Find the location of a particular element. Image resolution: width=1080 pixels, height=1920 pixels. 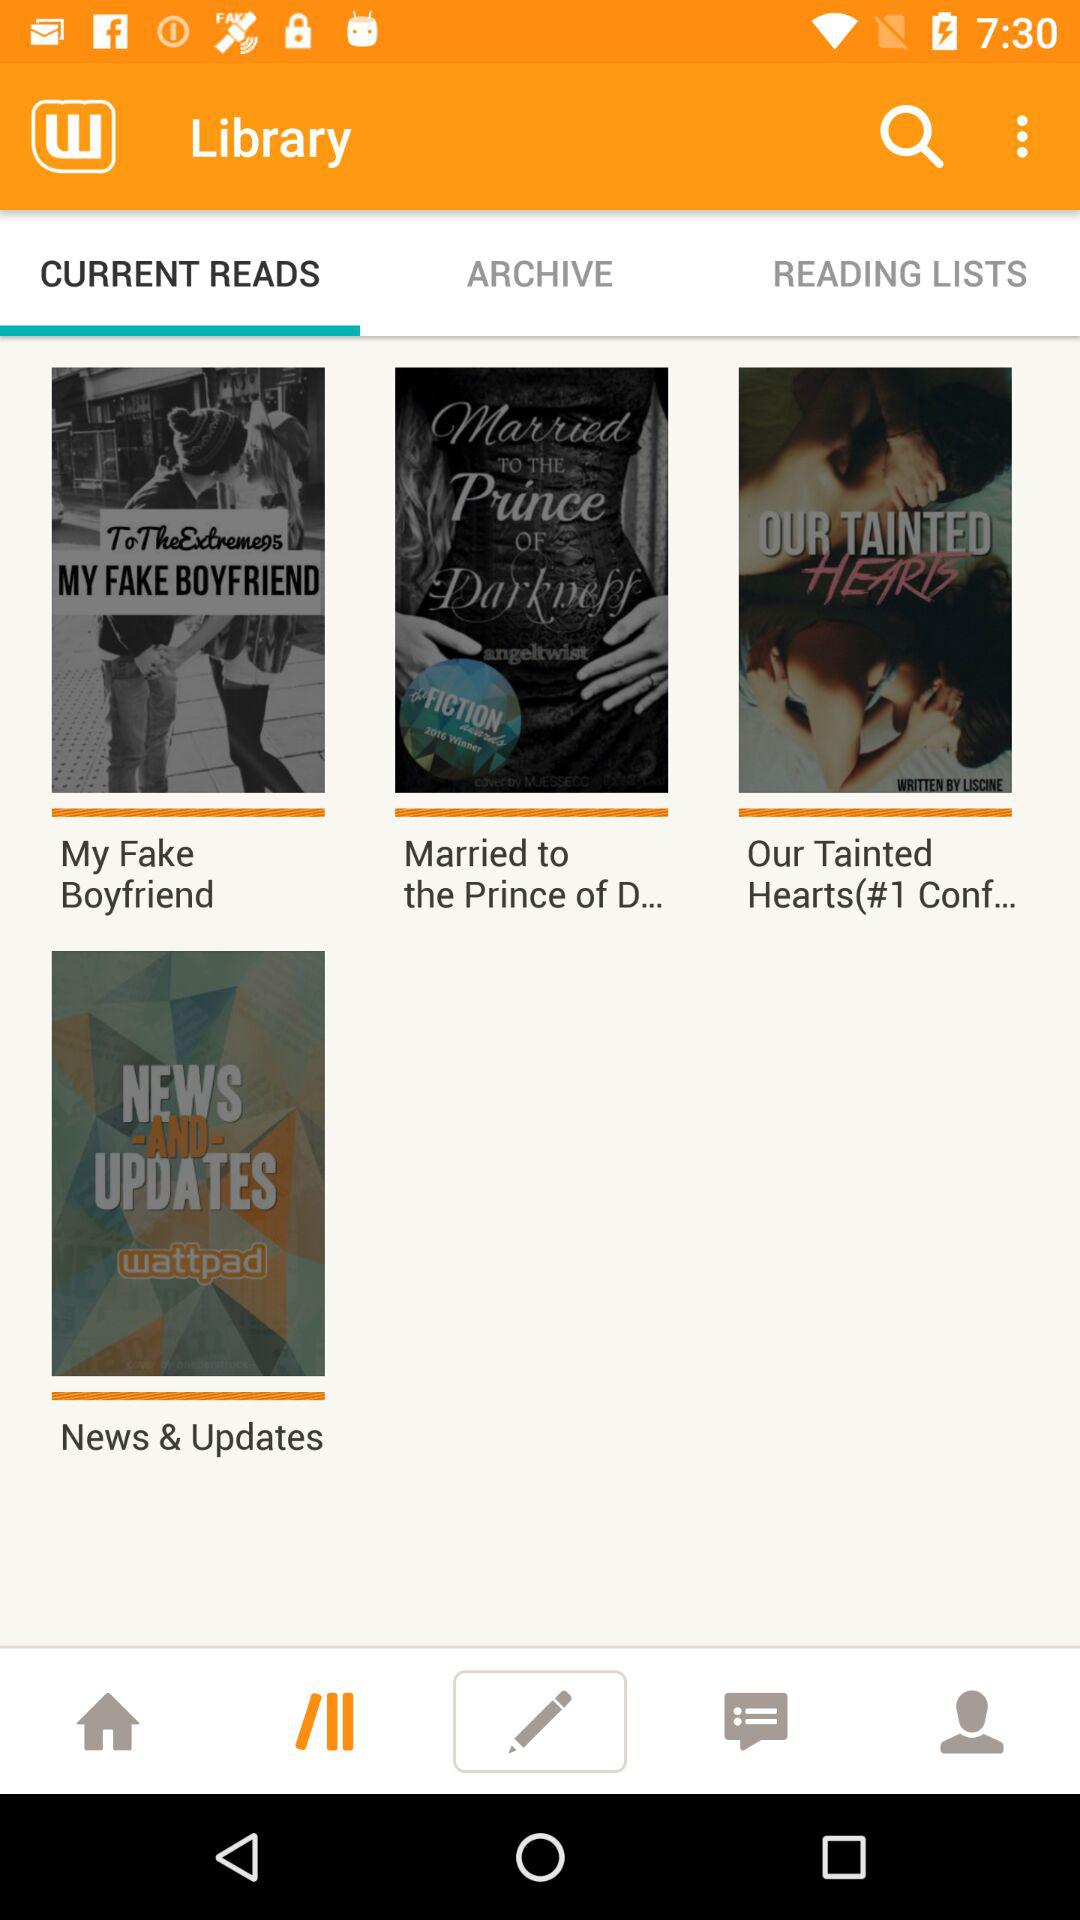

launch icon to the left of the library icon is located at coordinates (73, 136).